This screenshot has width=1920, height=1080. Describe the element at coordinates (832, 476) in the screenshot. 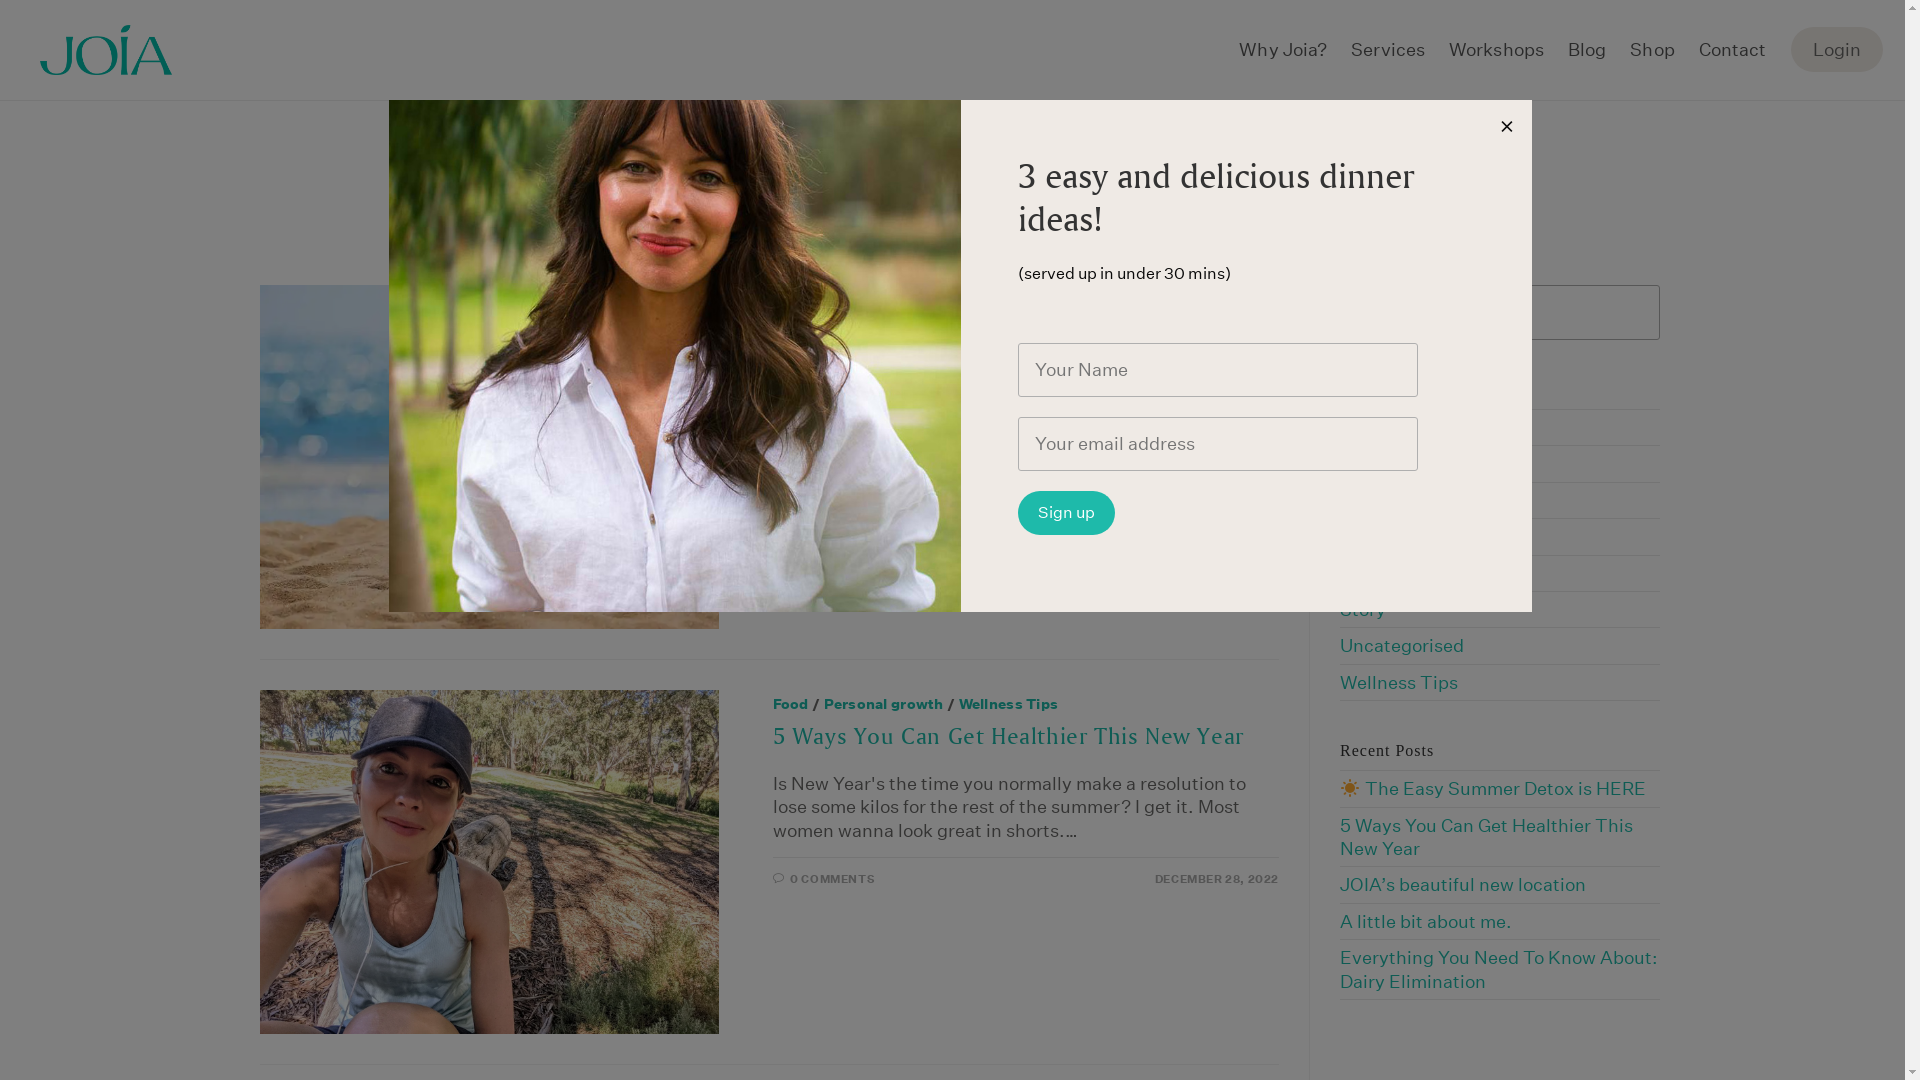

I see `0 COMMENTS` at that location.